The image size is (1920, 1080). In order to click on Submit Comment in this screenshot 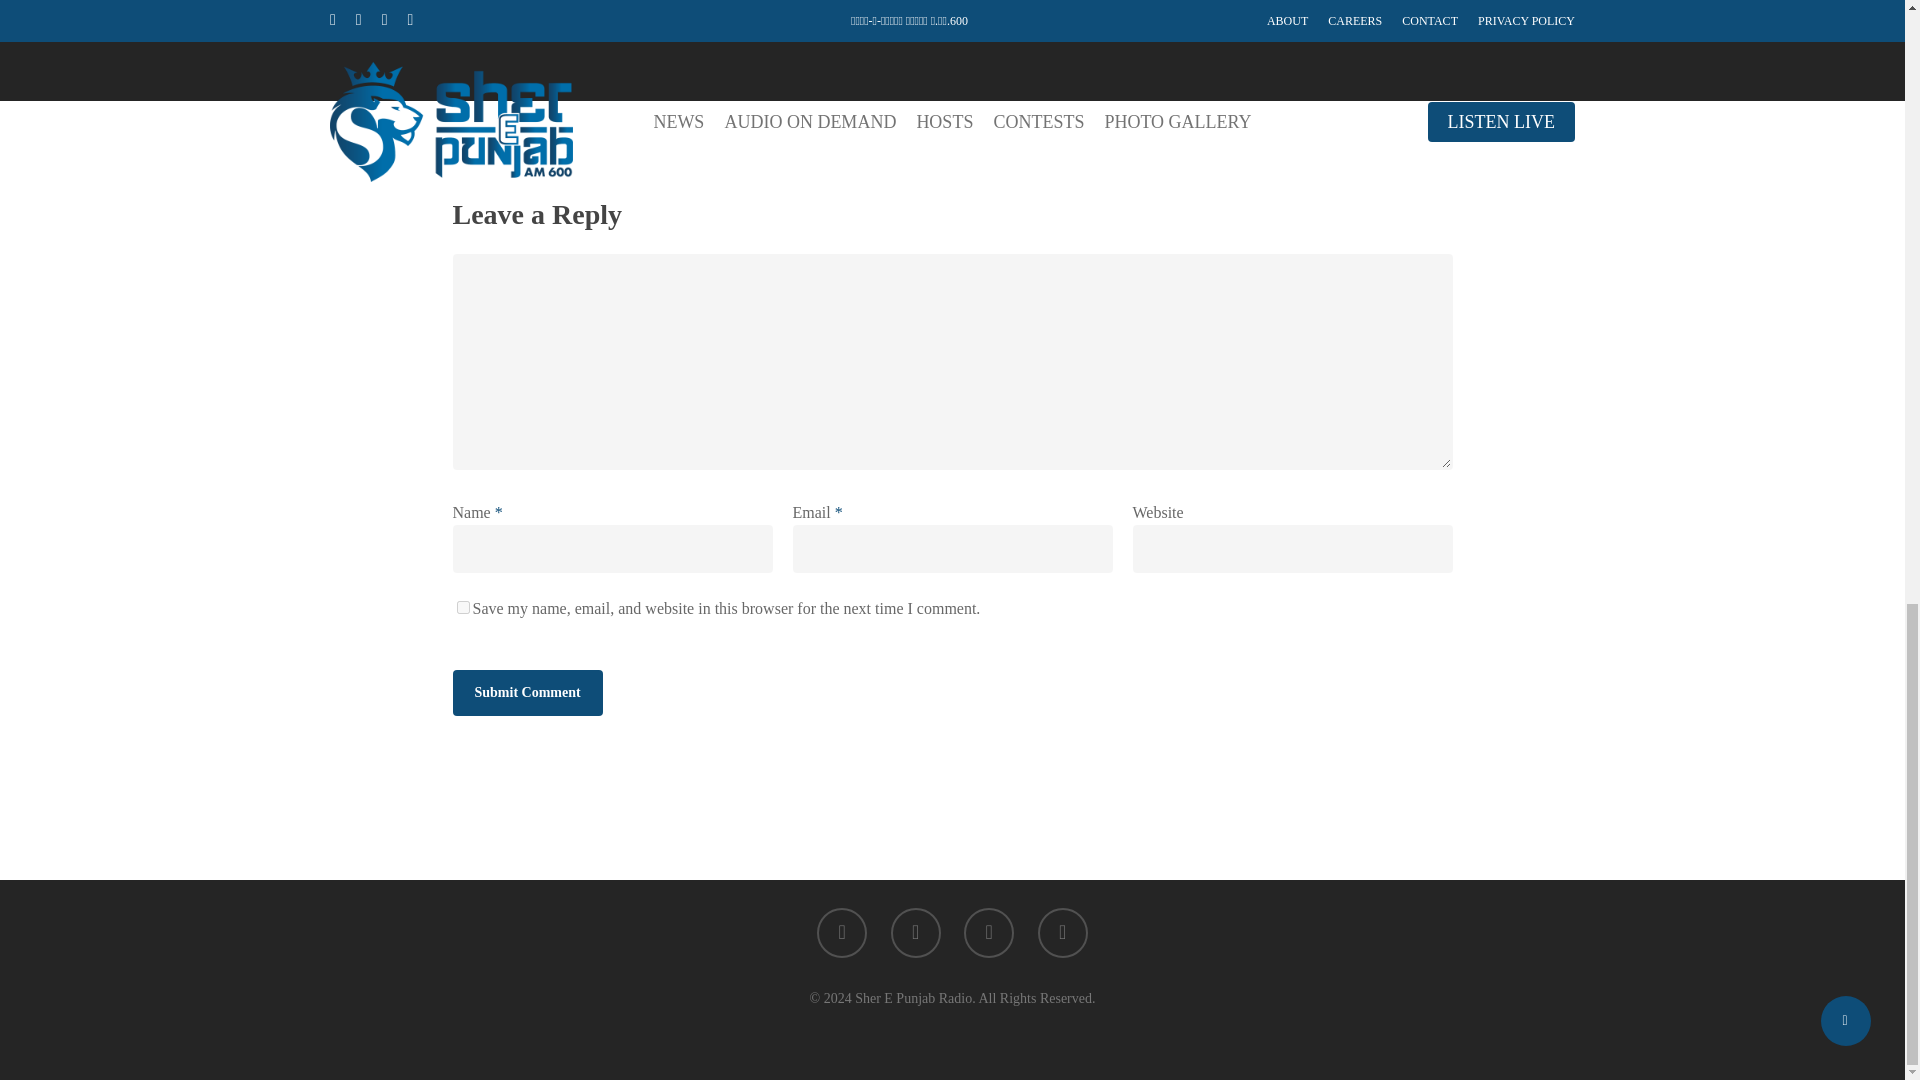, I will do `click(526, 692)`.